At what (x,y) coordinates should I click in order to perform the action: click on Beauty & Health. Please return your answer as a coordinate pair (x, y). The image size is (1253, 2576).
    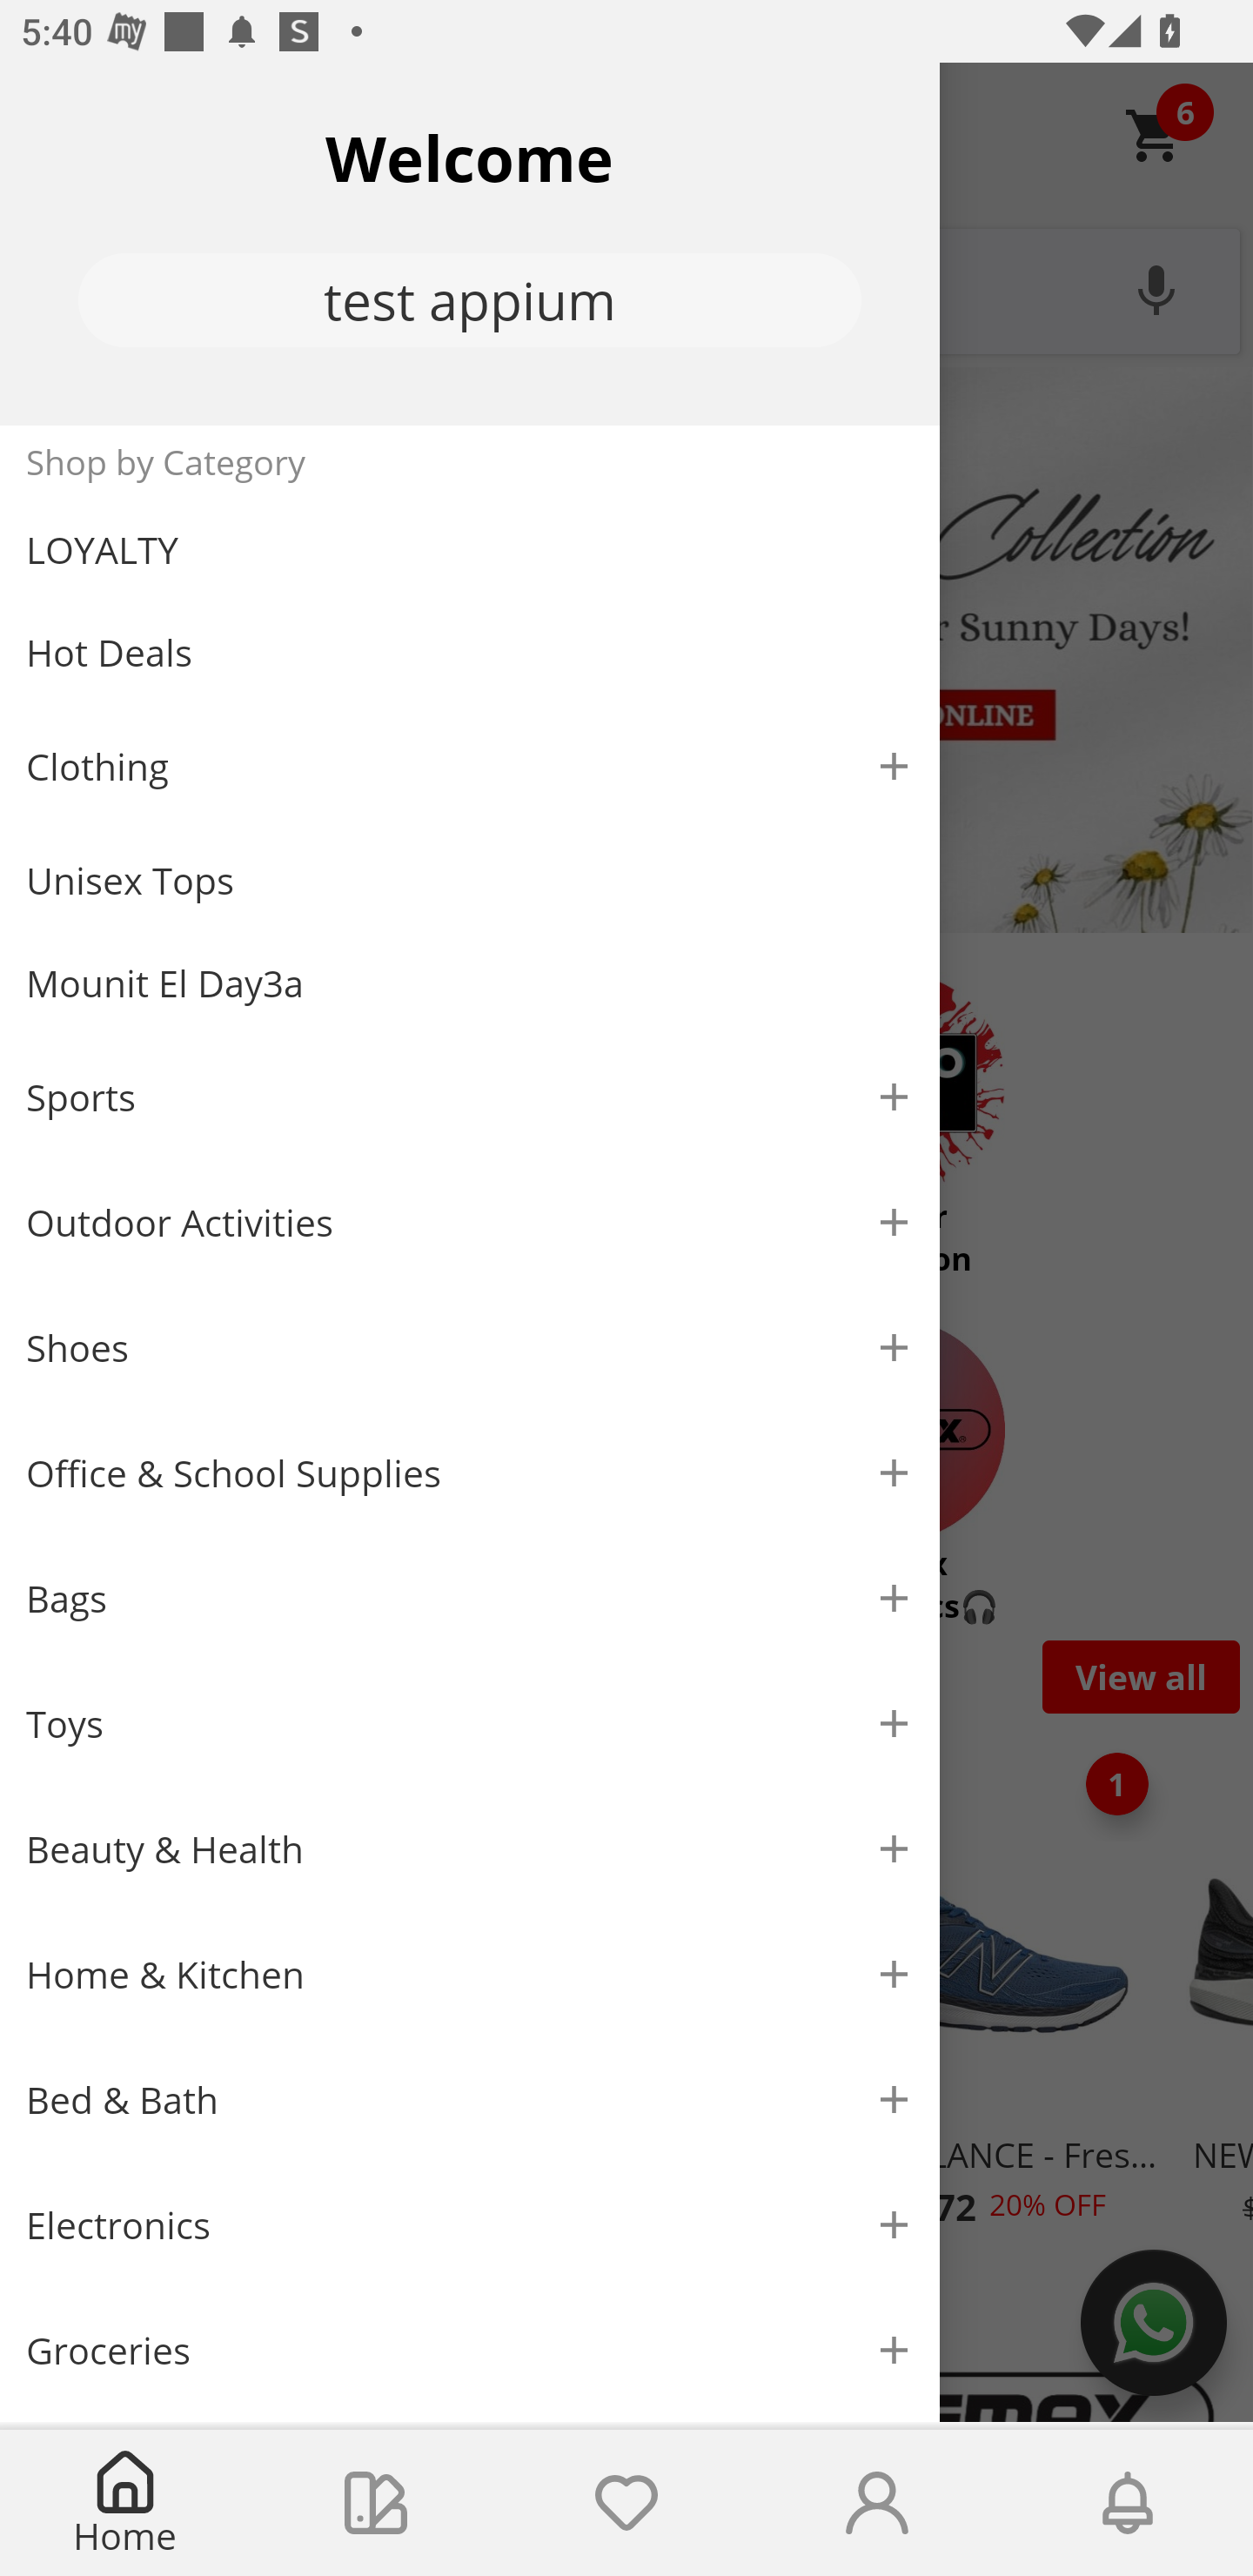
    Looking at the image, I should click on (470, 1849).